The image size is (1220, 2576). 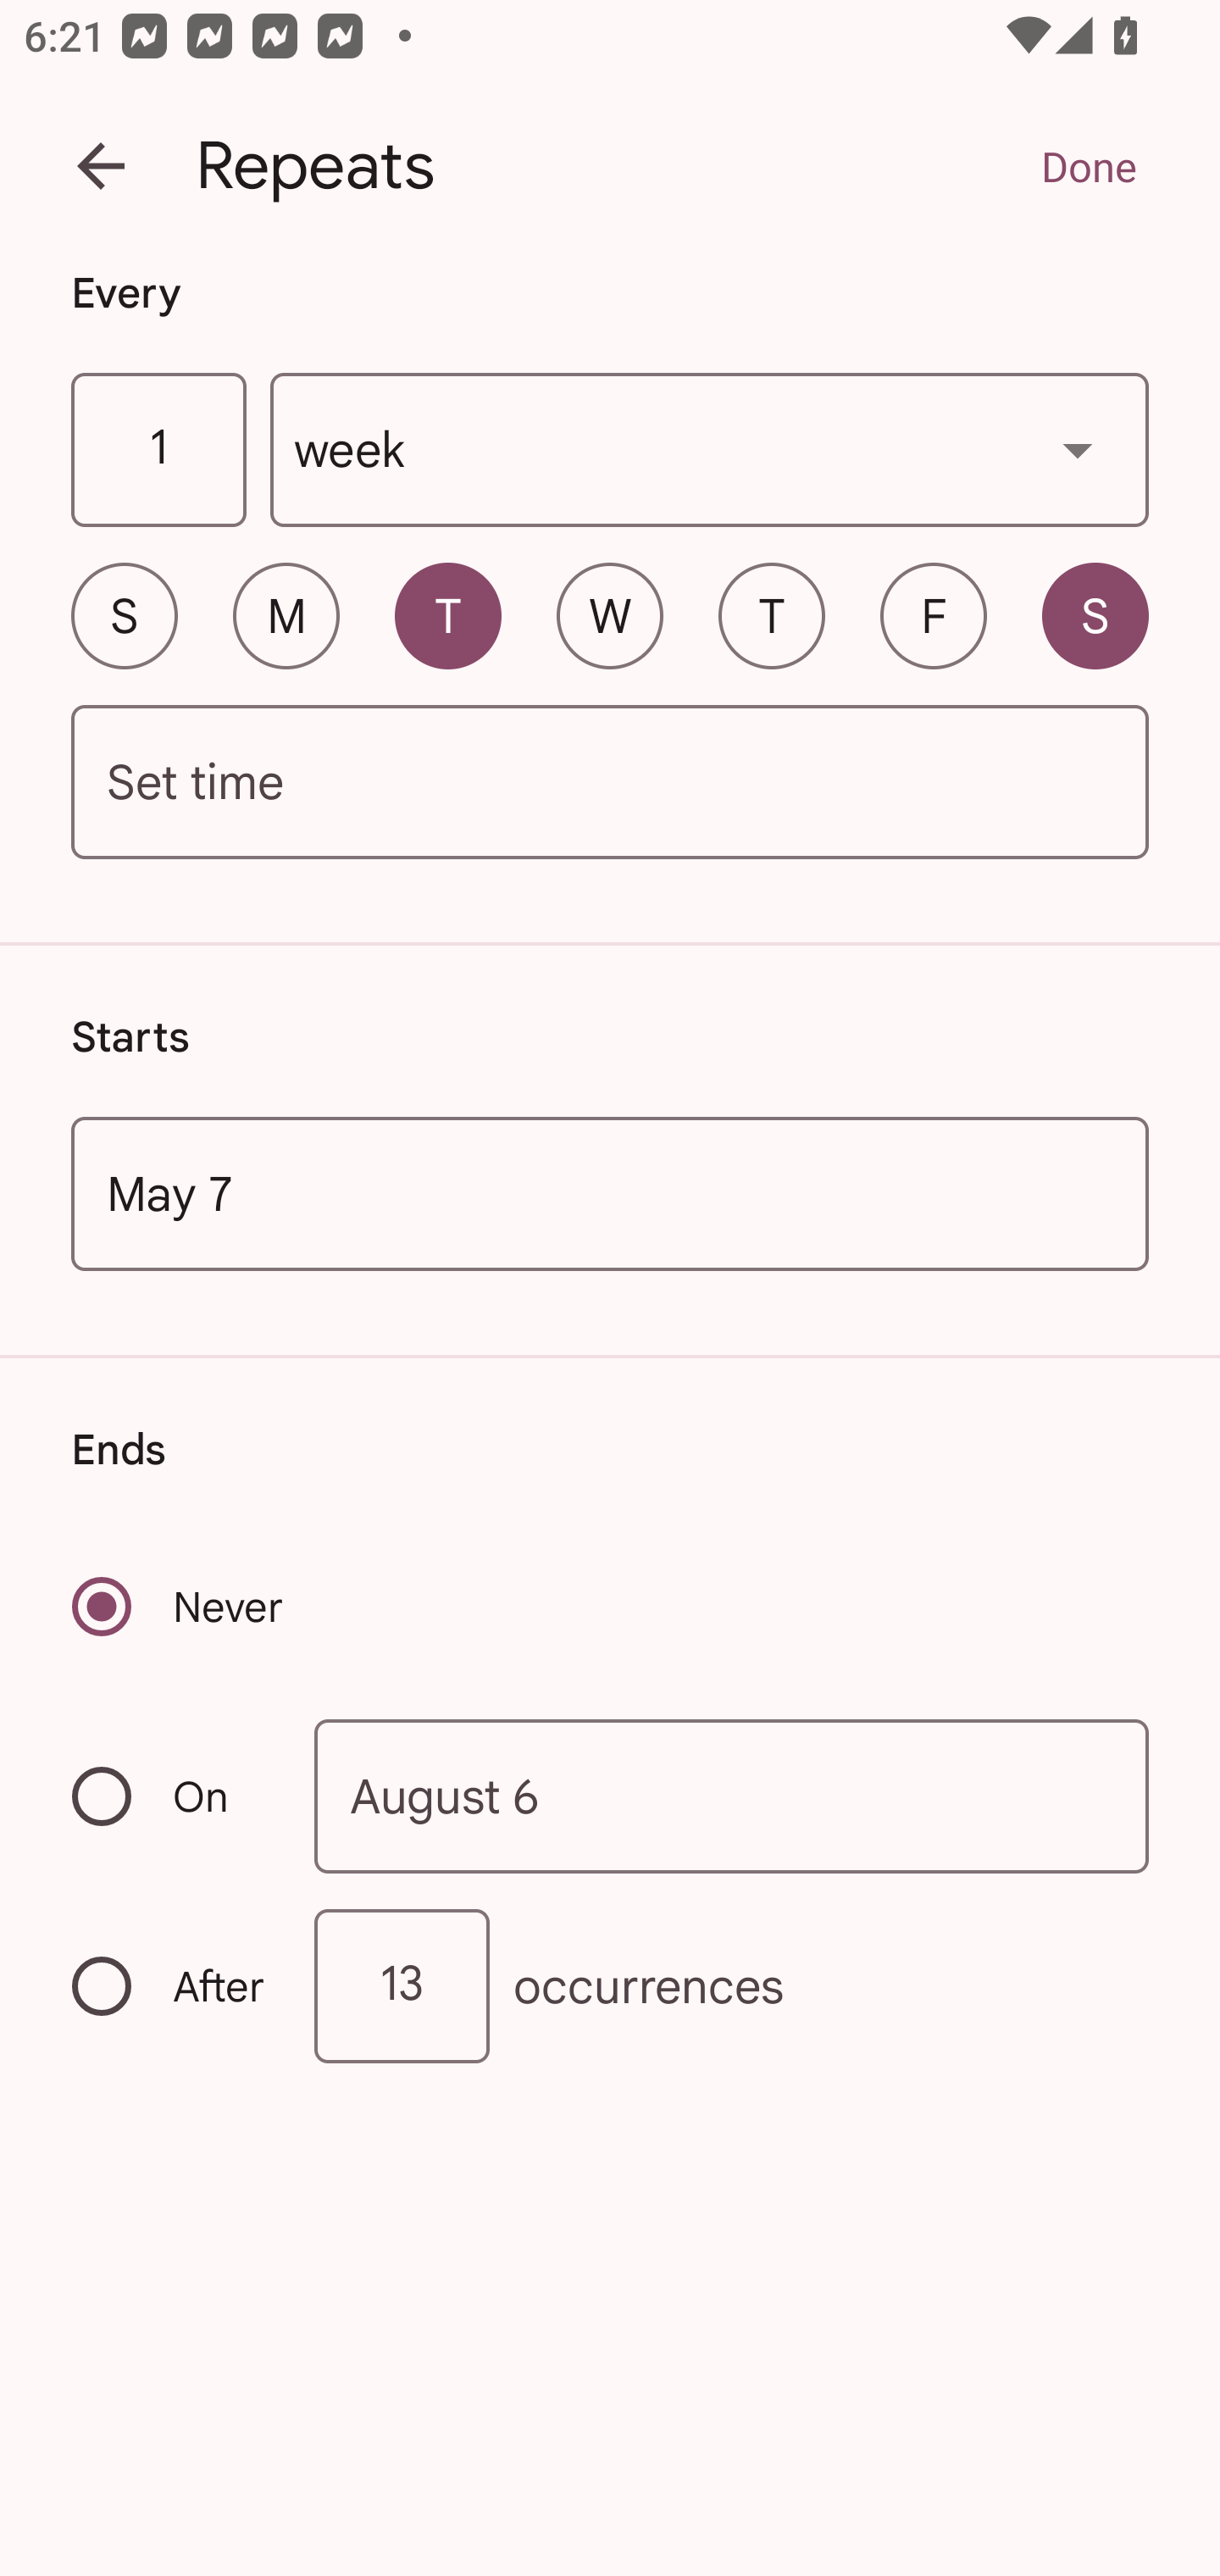 I want to click on 13, so click(x=402, y=1986).